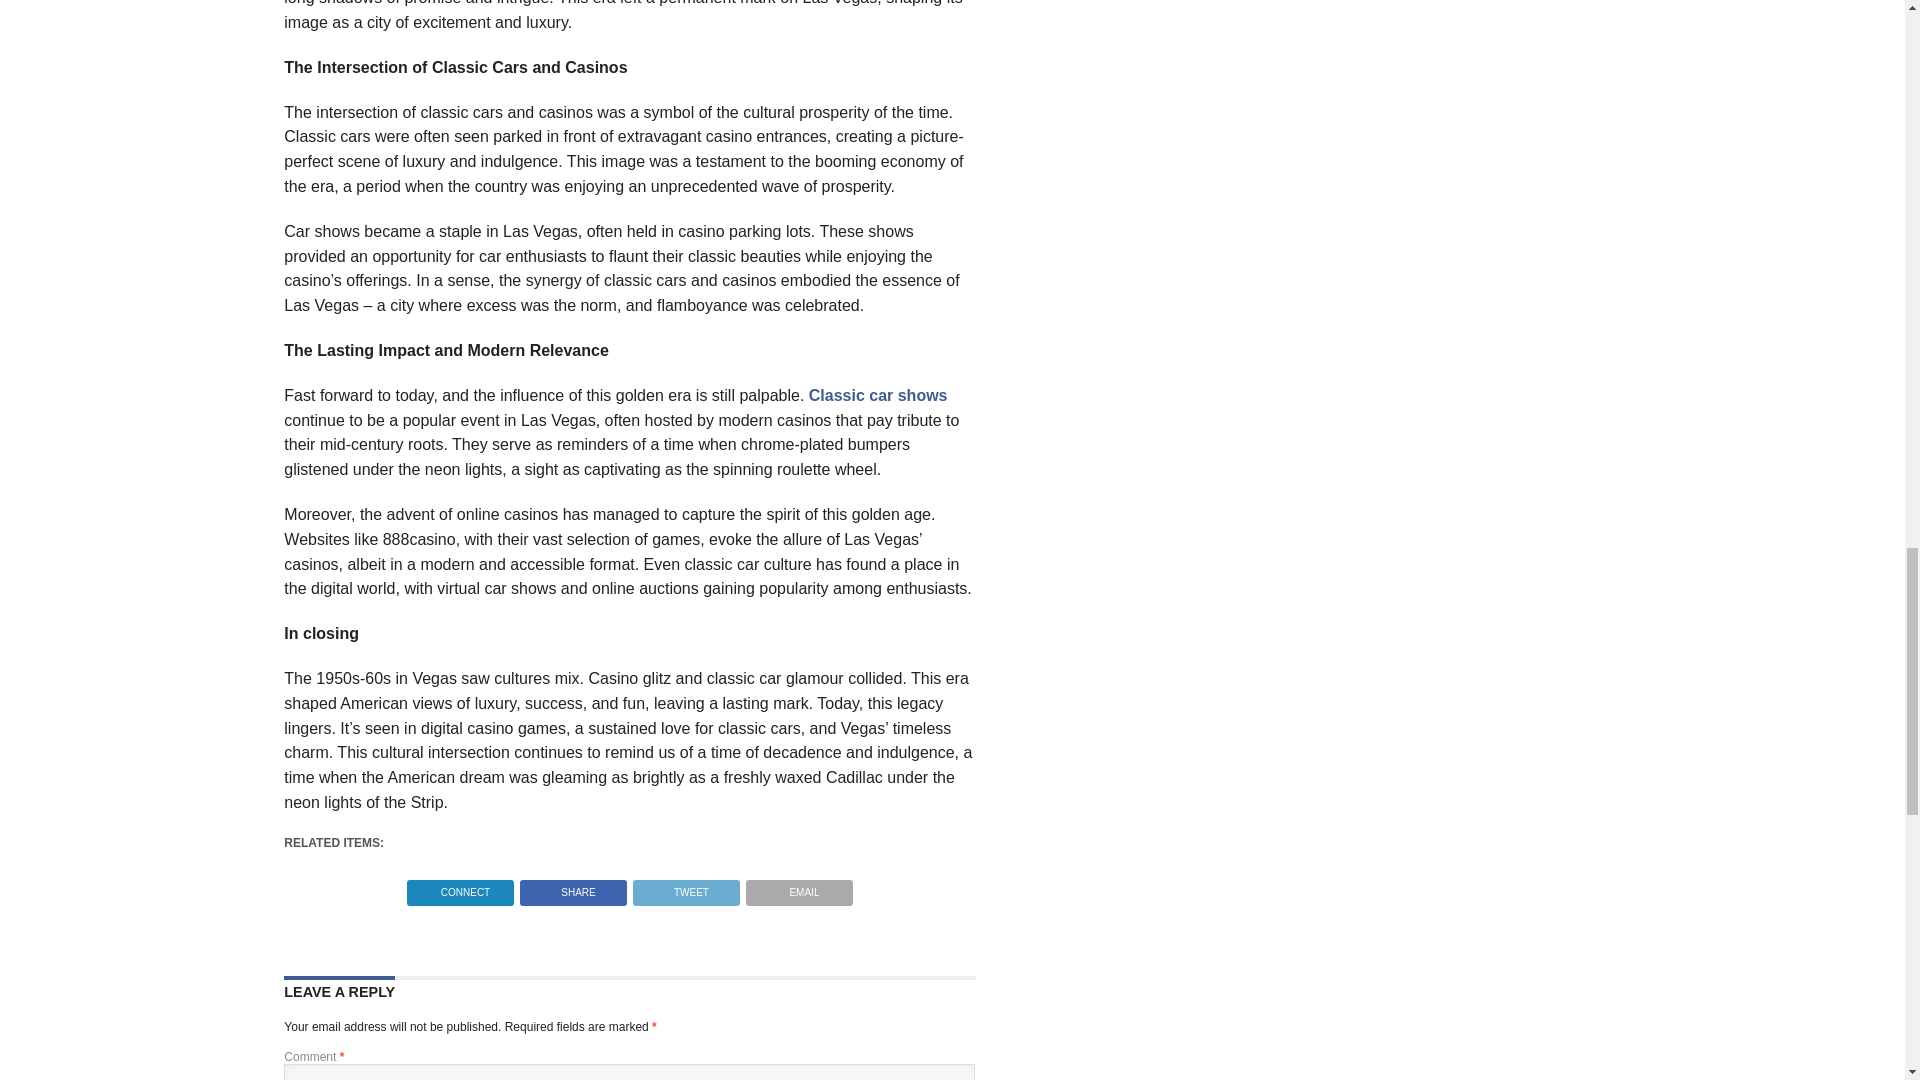 This screenshot has width=1920, height=1080. Describe the element at coordinates (460, 888) in the screenshot. I see `Share on LinkedIn` at that location.